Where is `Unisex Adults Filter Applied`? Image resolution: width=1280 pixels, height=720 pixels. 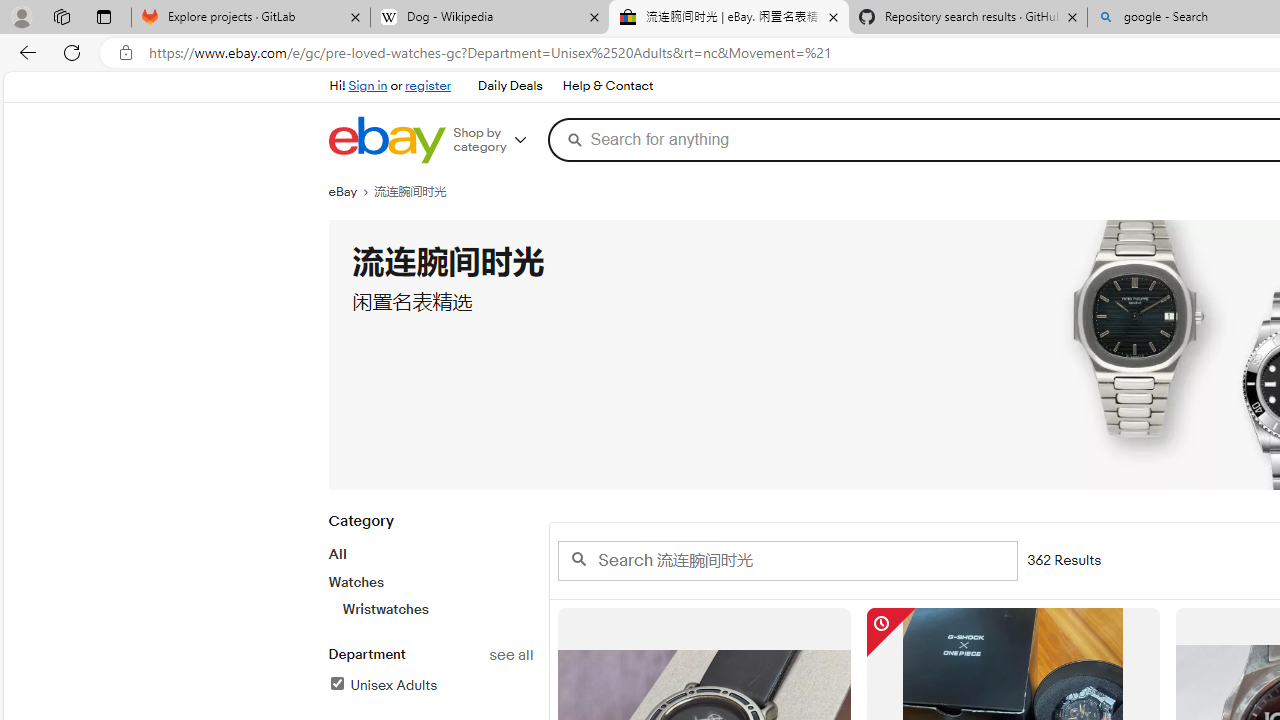 Unisex Adults Filter Applied is located at coordinates (382, 685).